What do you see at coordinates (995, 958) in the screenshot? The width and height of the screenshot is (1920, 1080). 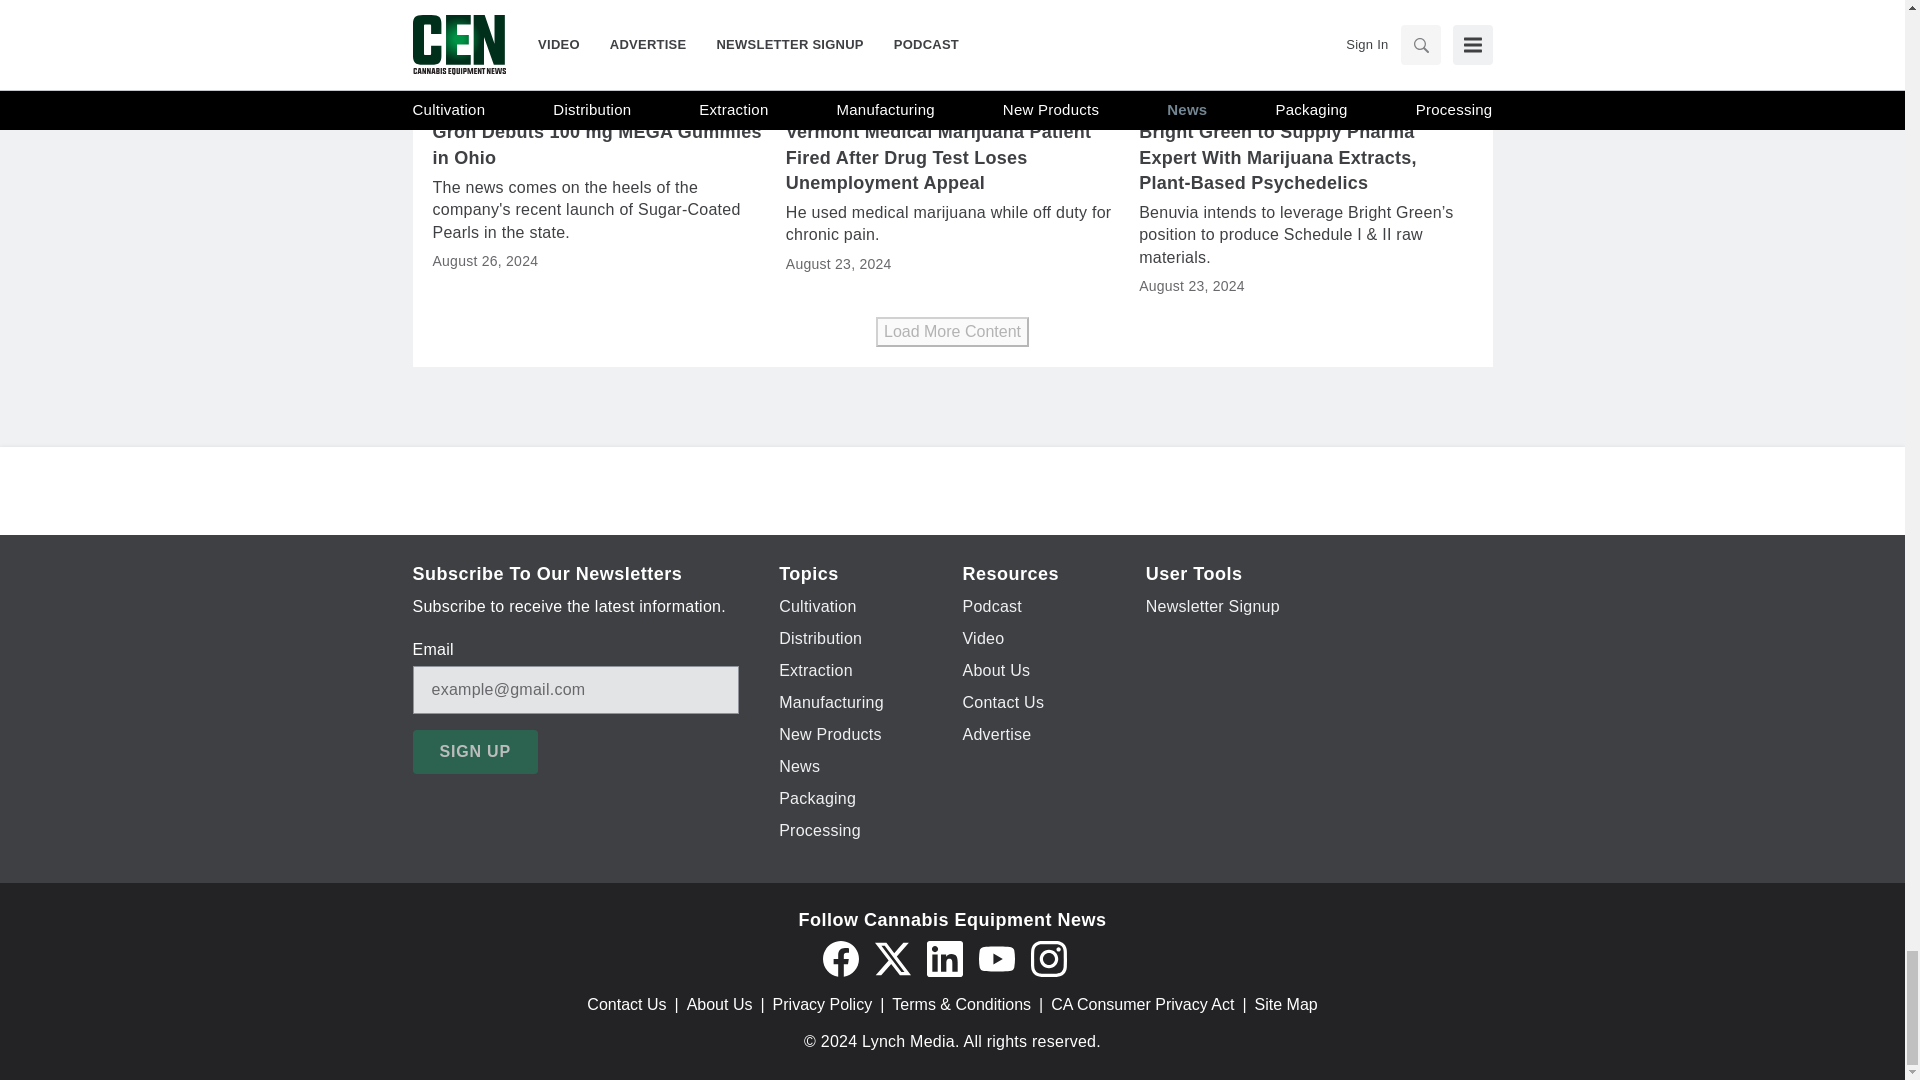 I see `YouTube icon` at bounding box center [995, 958].